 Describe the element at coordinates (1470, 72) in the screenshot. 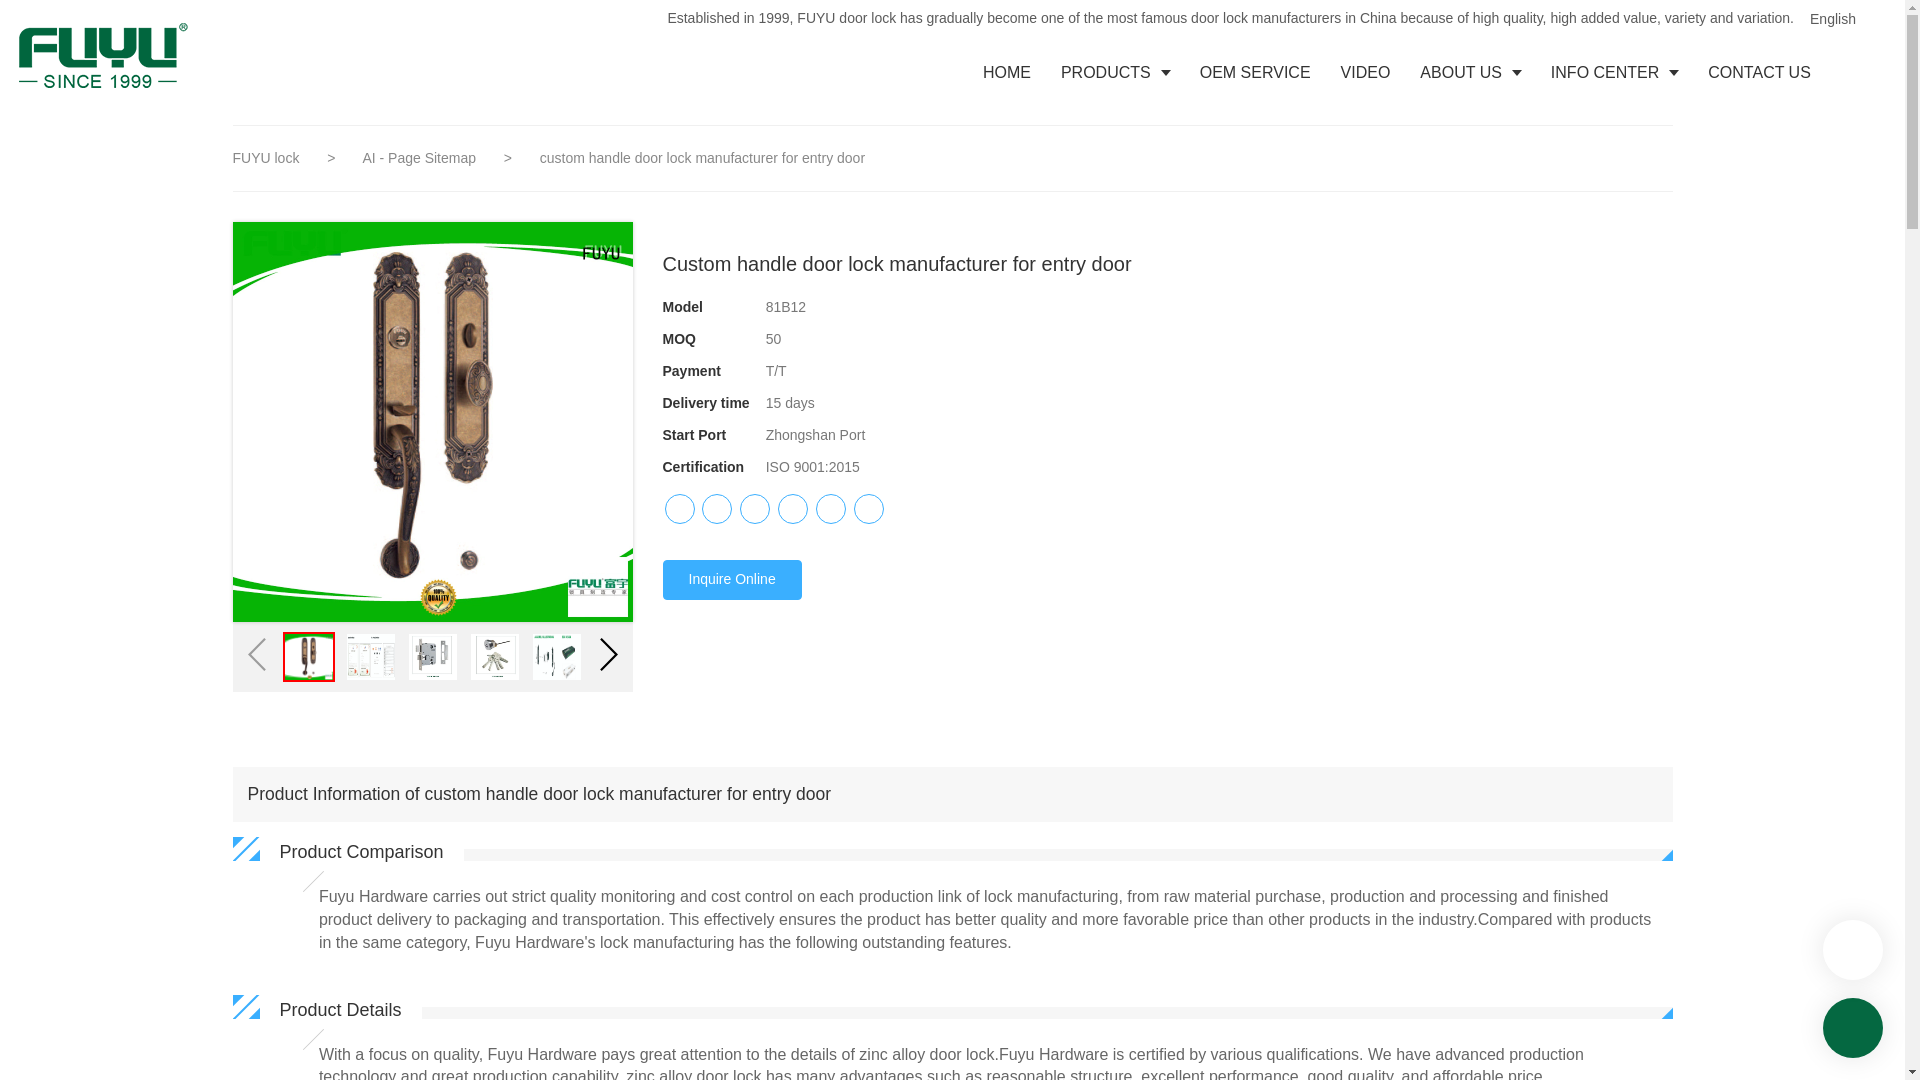

I see `ABOUT US` at that location.